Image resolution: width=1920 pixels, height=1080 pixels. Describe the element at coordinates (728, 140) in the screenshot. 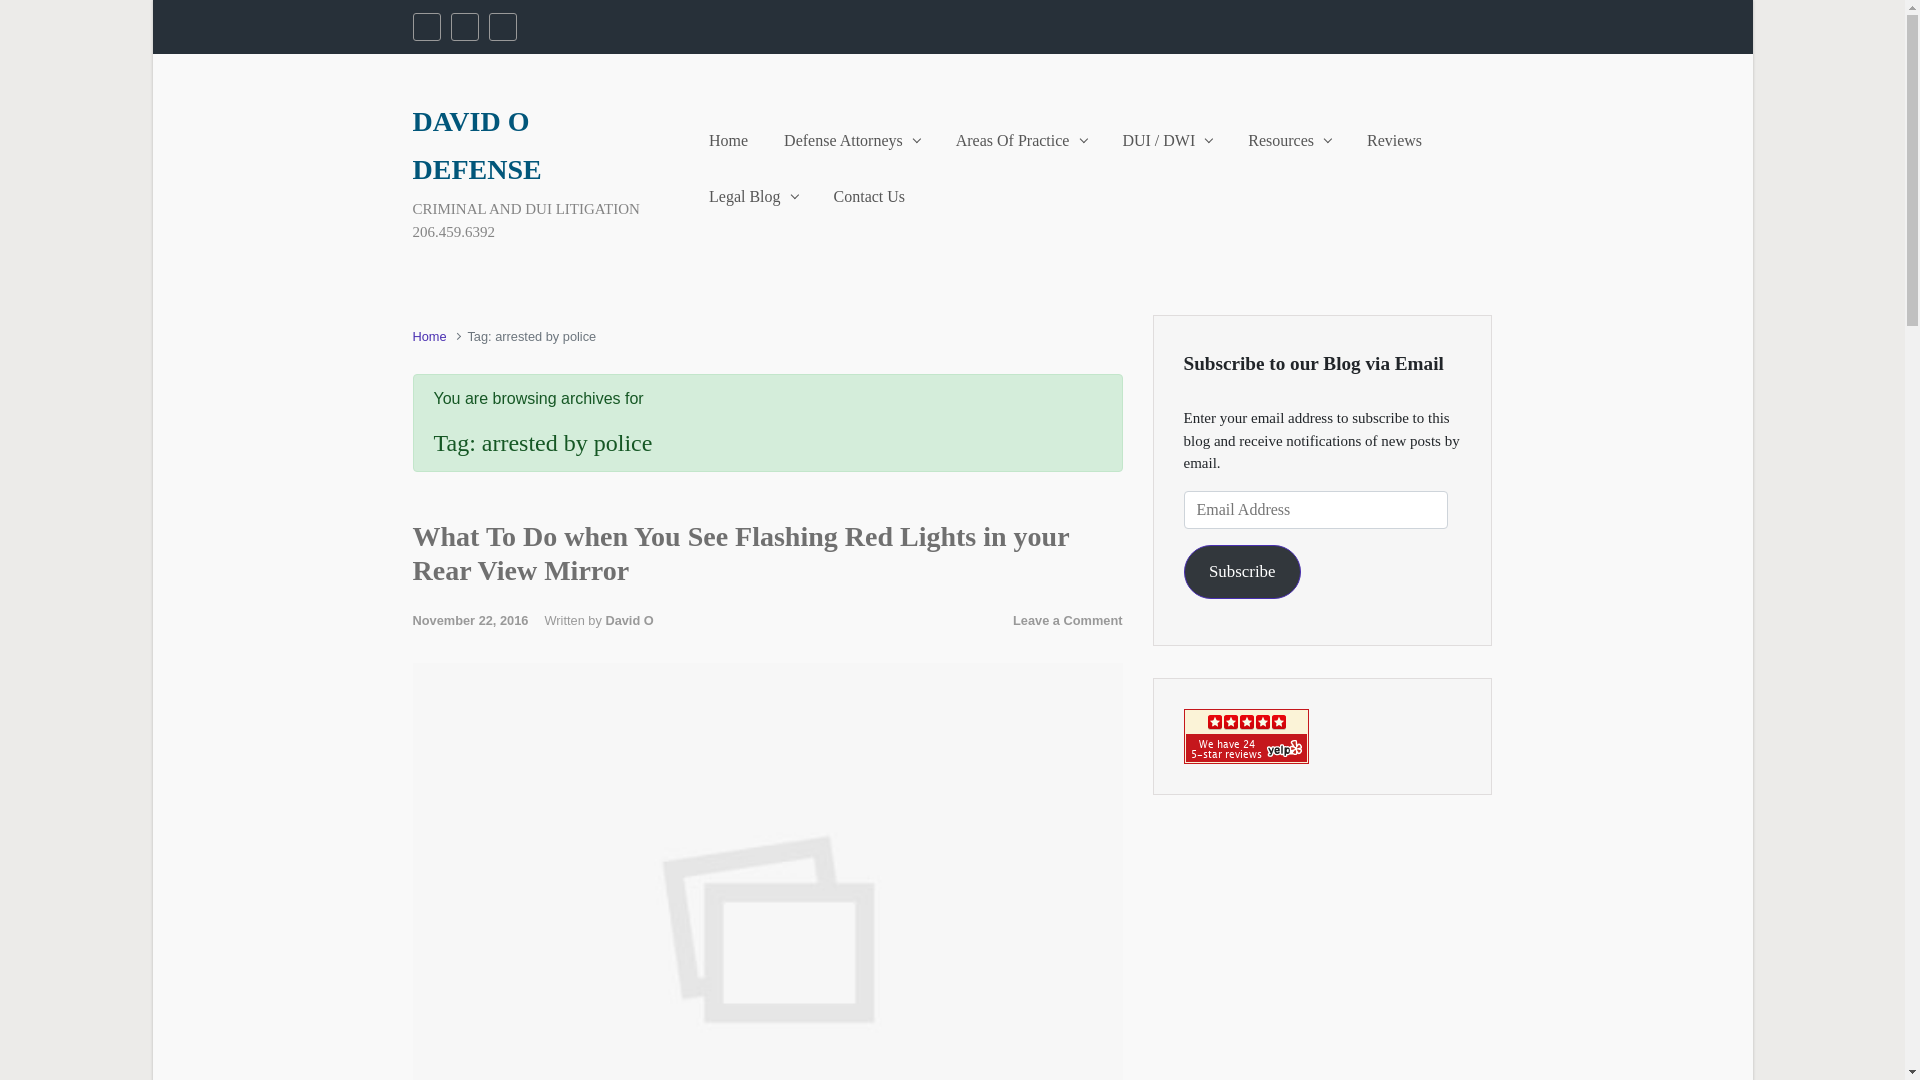

I see `Home` at that location.